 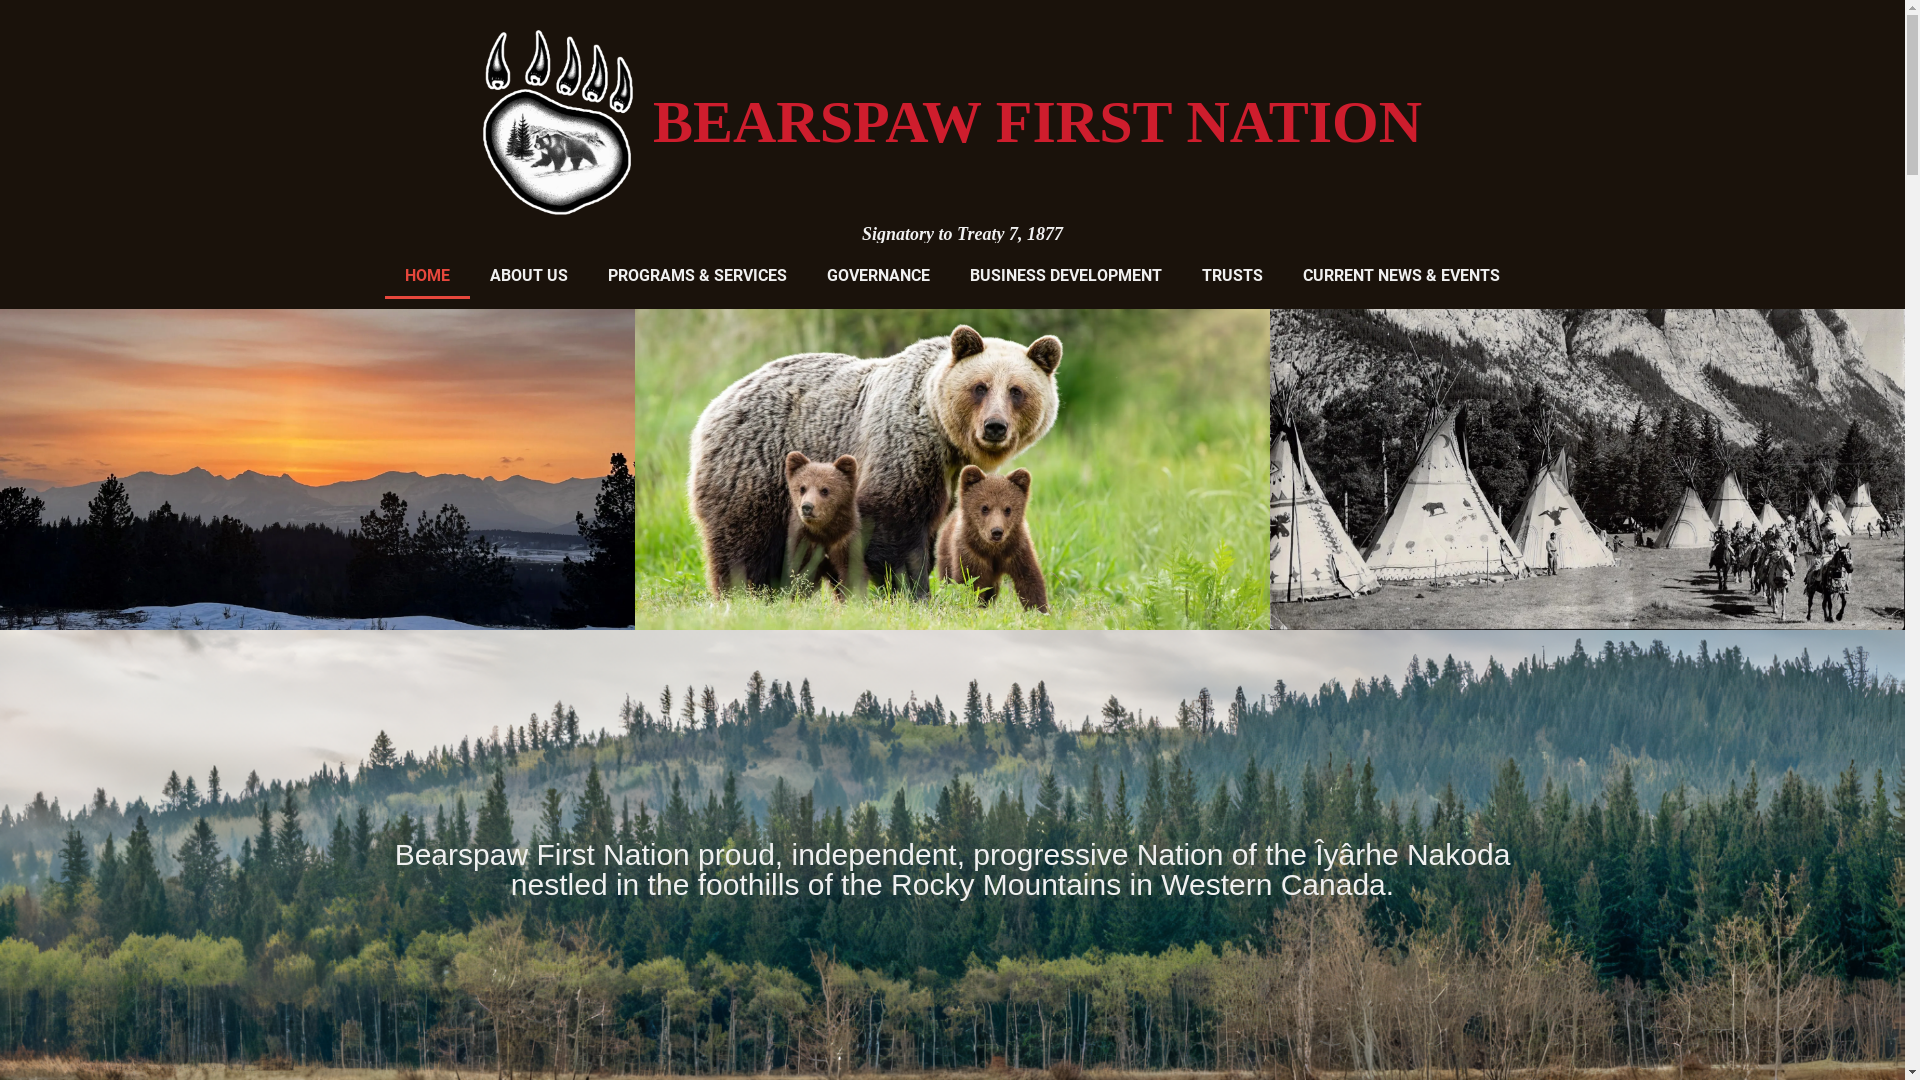 What do you see at coordinates (1038, 122) in the screenshot?
I see `BEARSPAW FIRST NATION` at bounding box center [1038, 122].